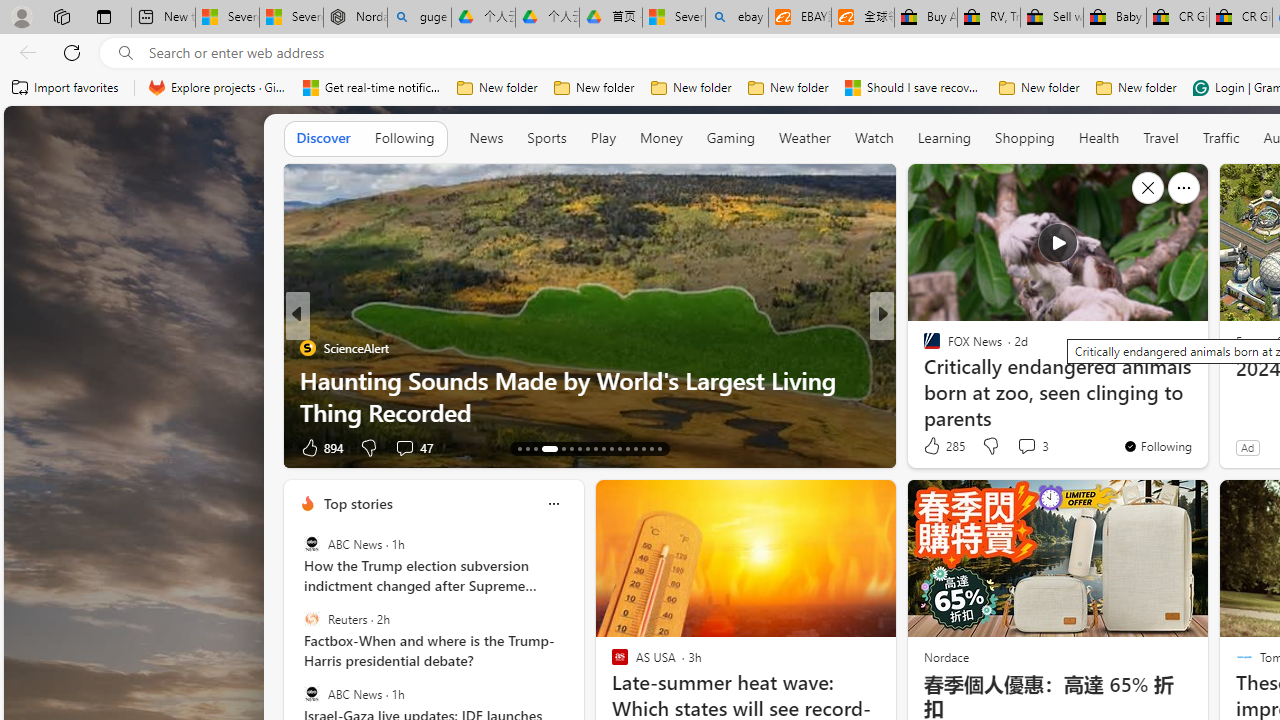 The width and height of the screenshot is (1280, 720). I want to click on Tom's Guide, so click(923, 347).